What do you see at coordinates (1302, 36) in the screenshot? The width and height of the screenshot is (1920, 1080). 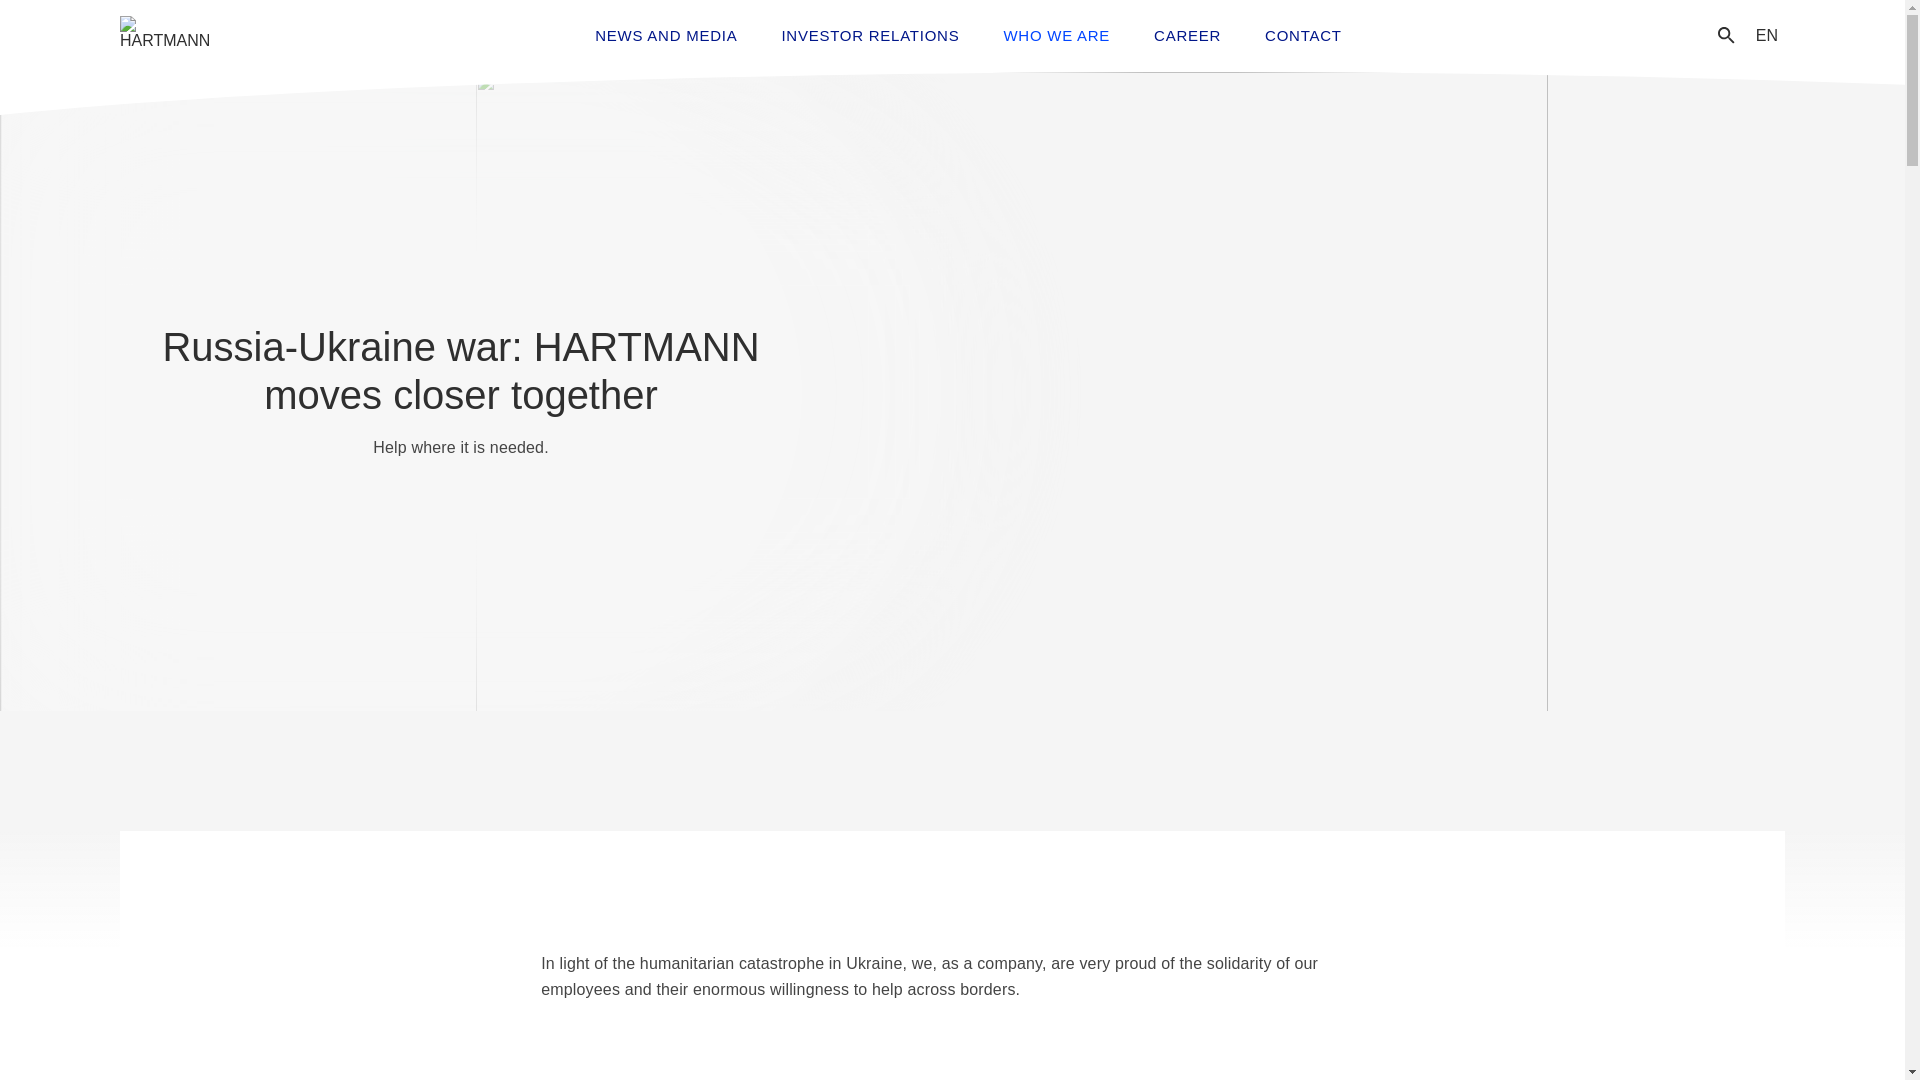 I see `CONTACT` at bounding box center [1302, 36].